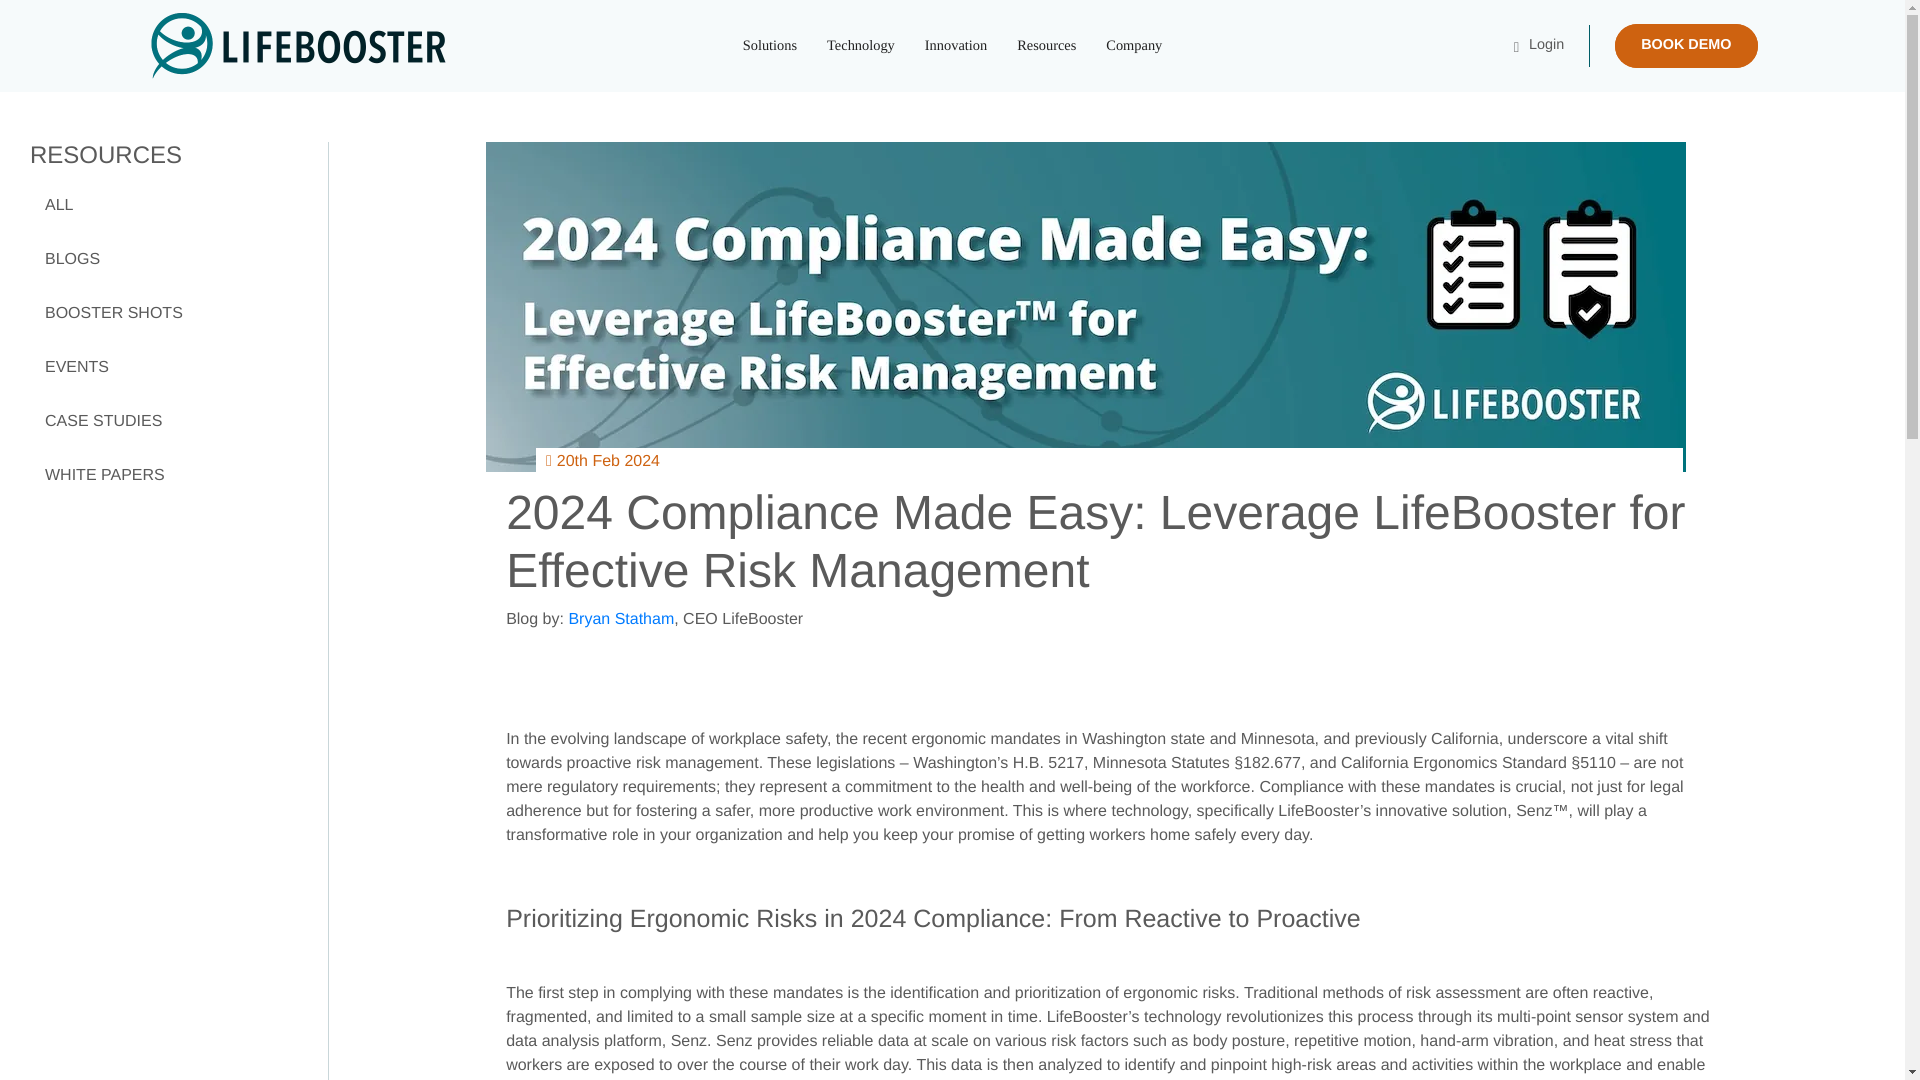 The width and height of the screenshot is (1920, 1080). Describe the element at coordinates (770, 46) in the screenshot. I see `Solutions` at that location.